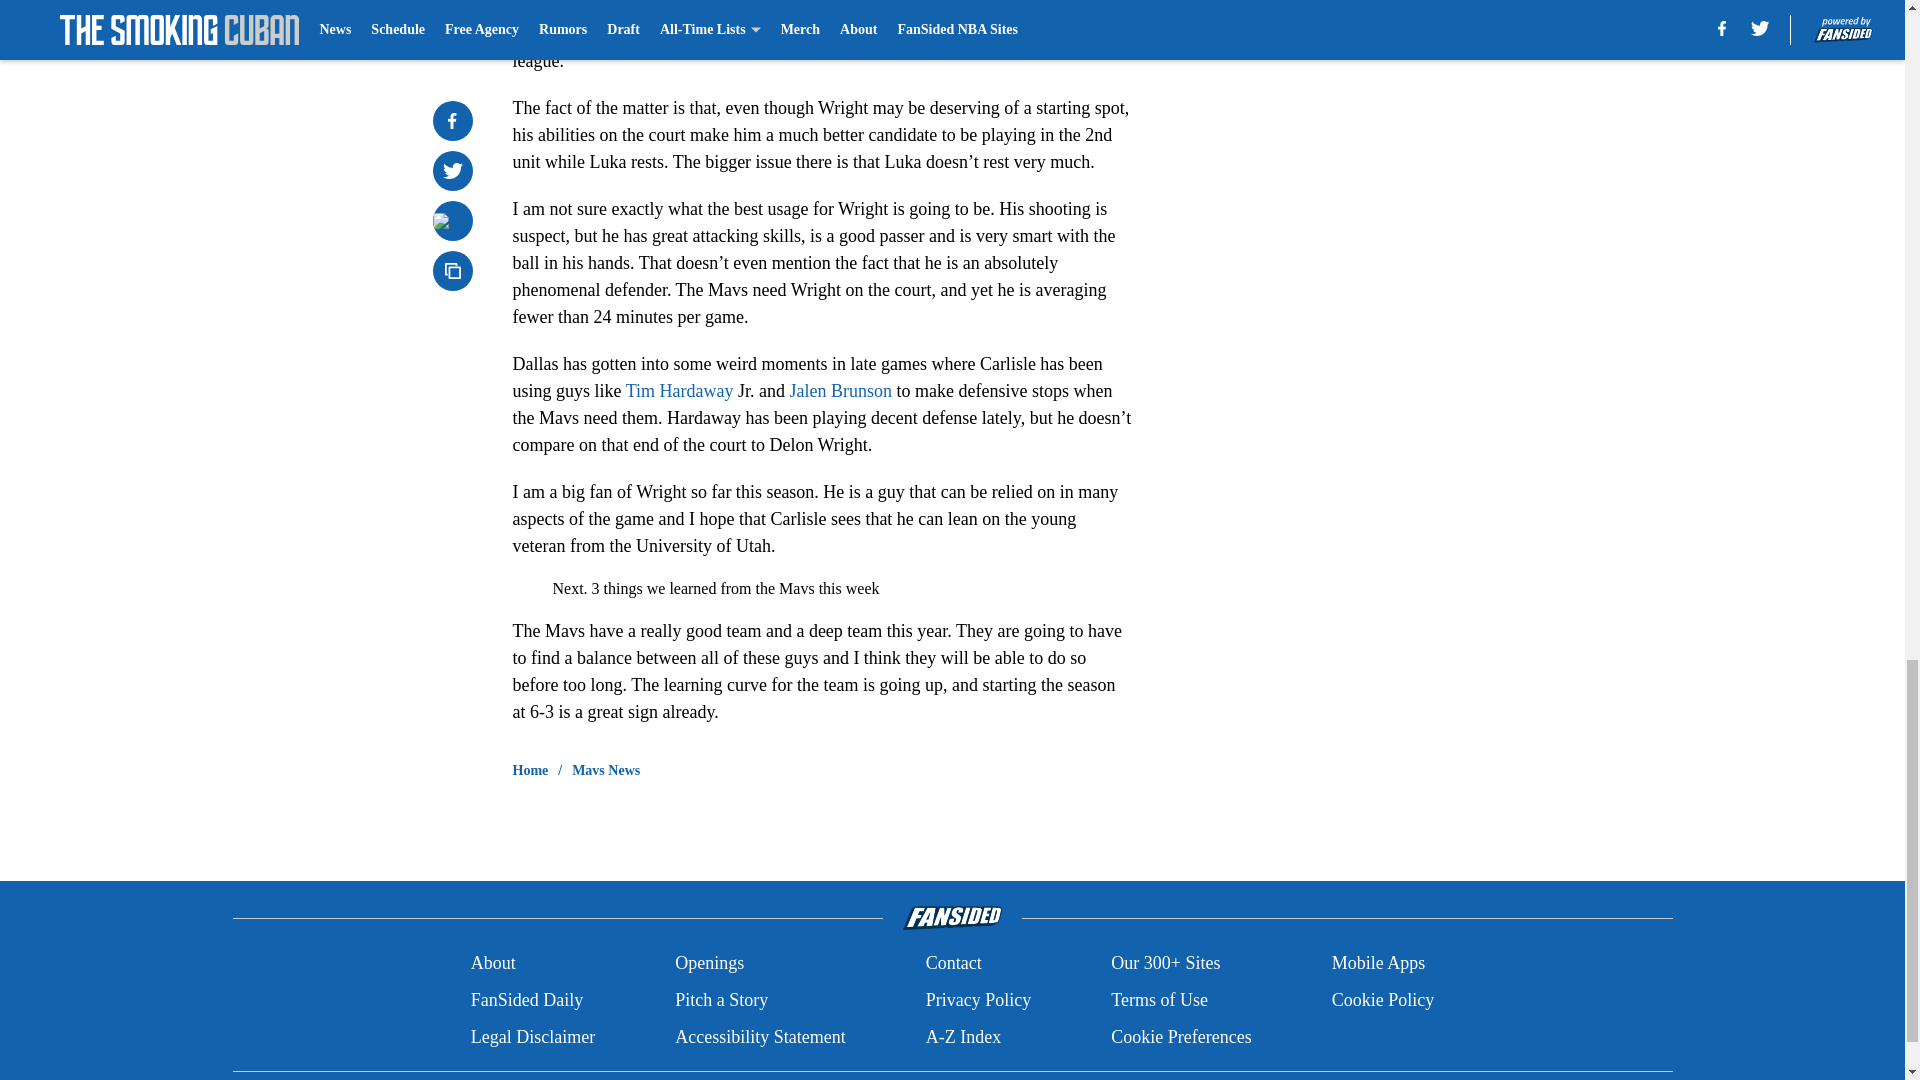 Image resolution: width=1920 pixels, height=1080 pixels. I want to click on Mobile Apps, so click(1379, 964).